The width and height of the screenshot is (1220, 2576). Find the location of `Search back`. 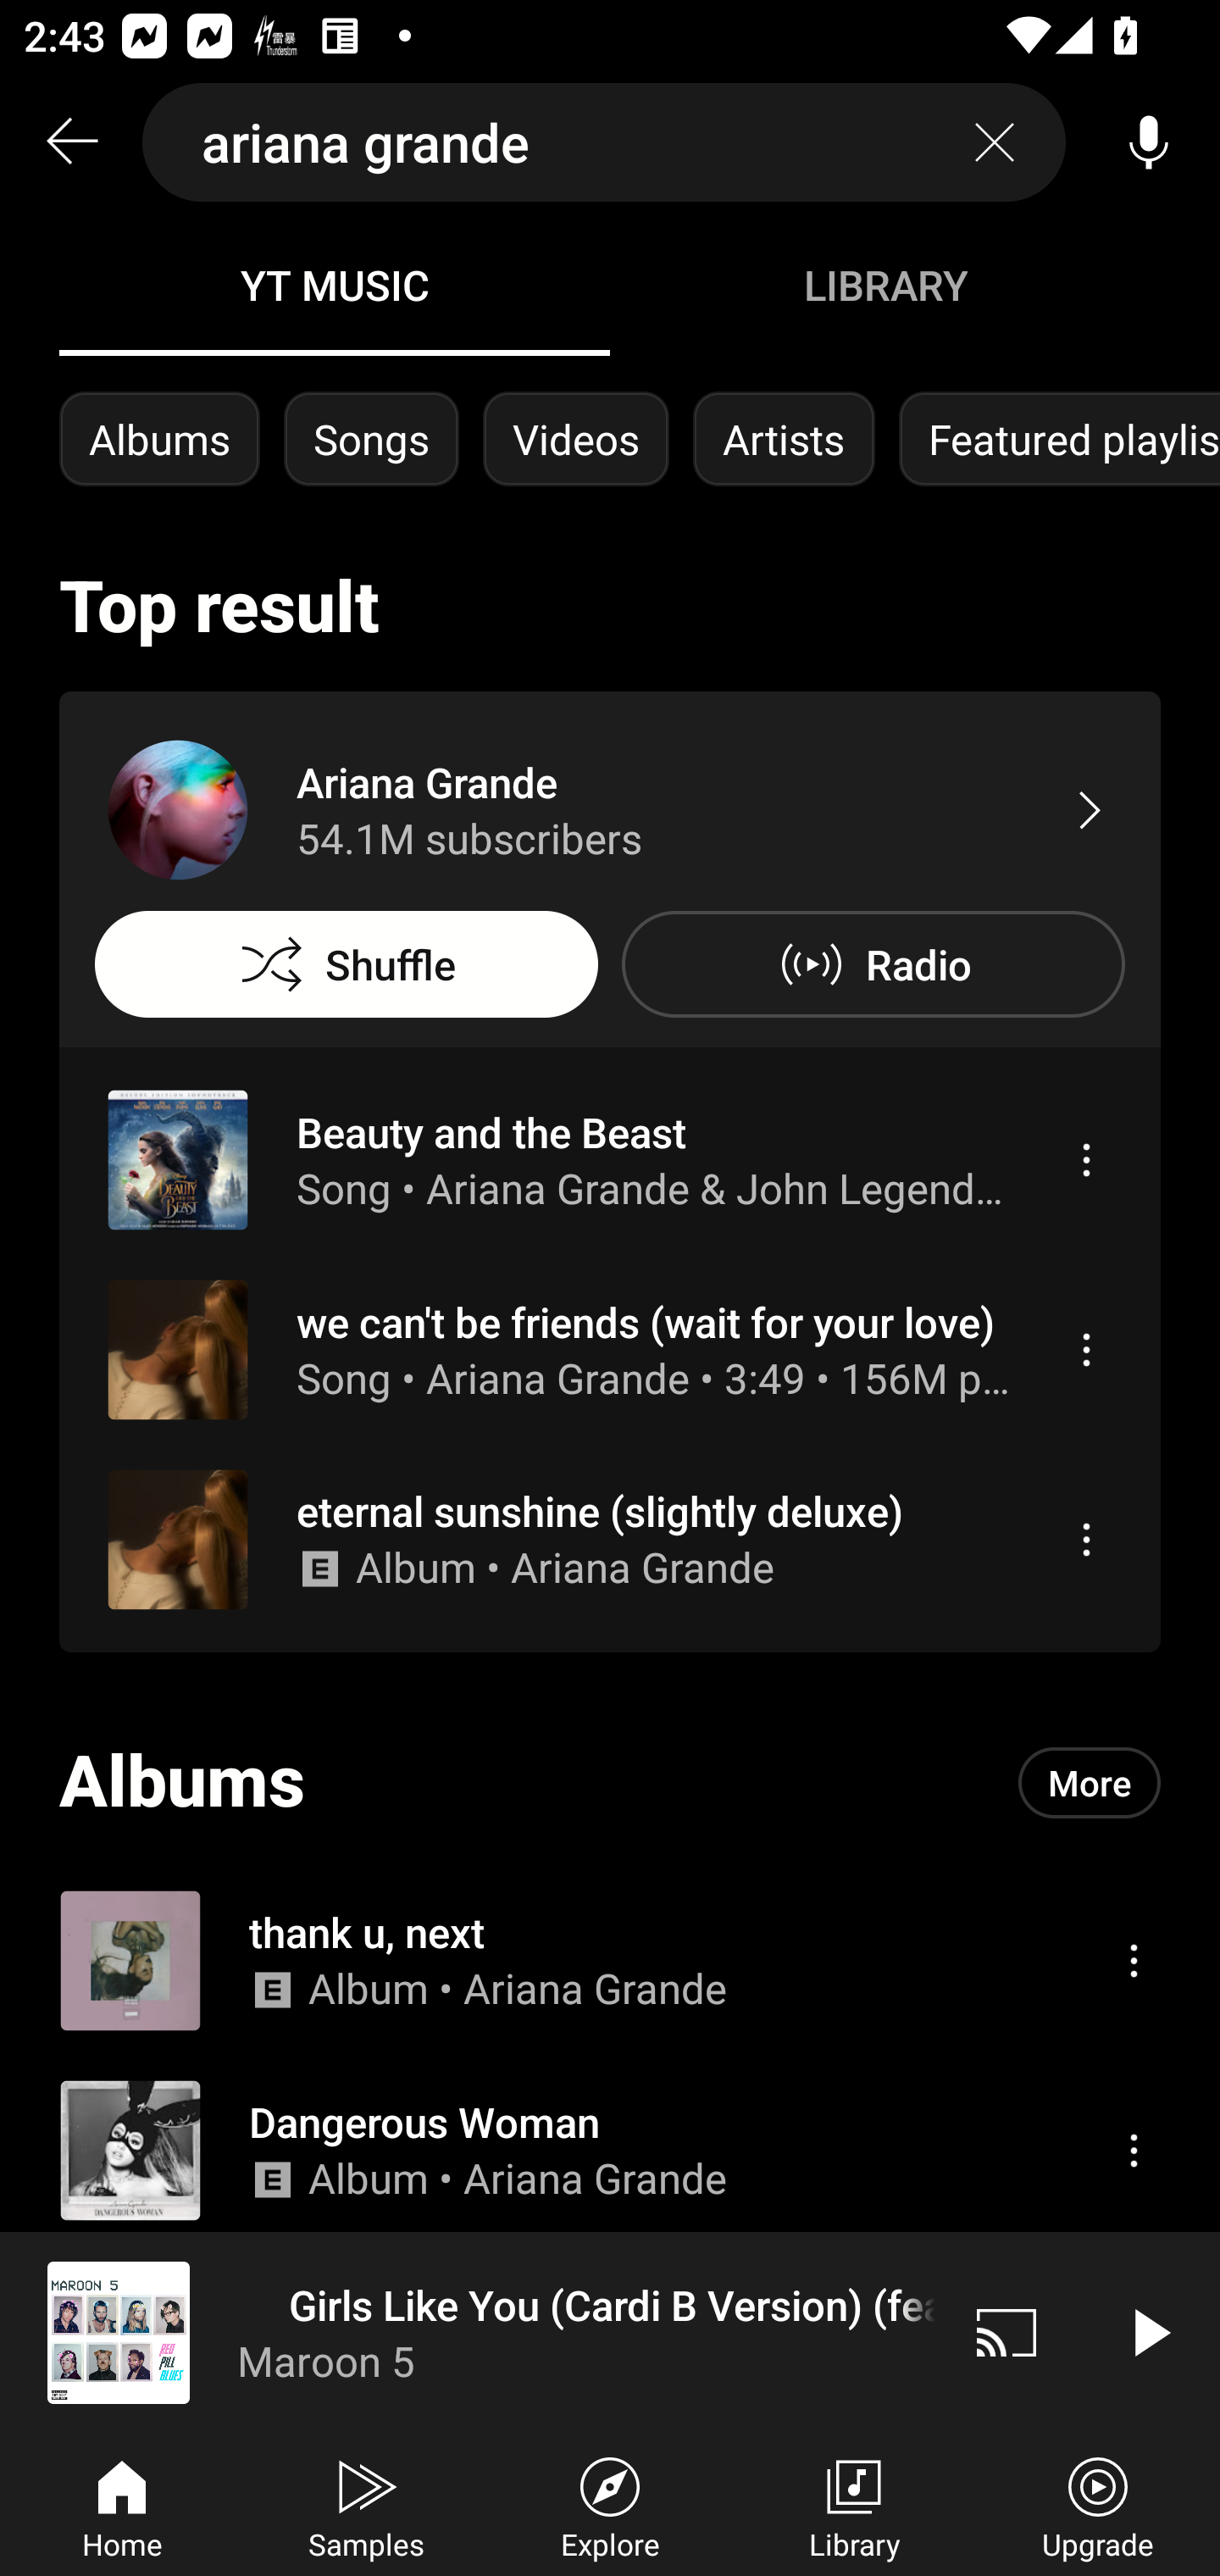

Search back is located at coordinates (71, 142).